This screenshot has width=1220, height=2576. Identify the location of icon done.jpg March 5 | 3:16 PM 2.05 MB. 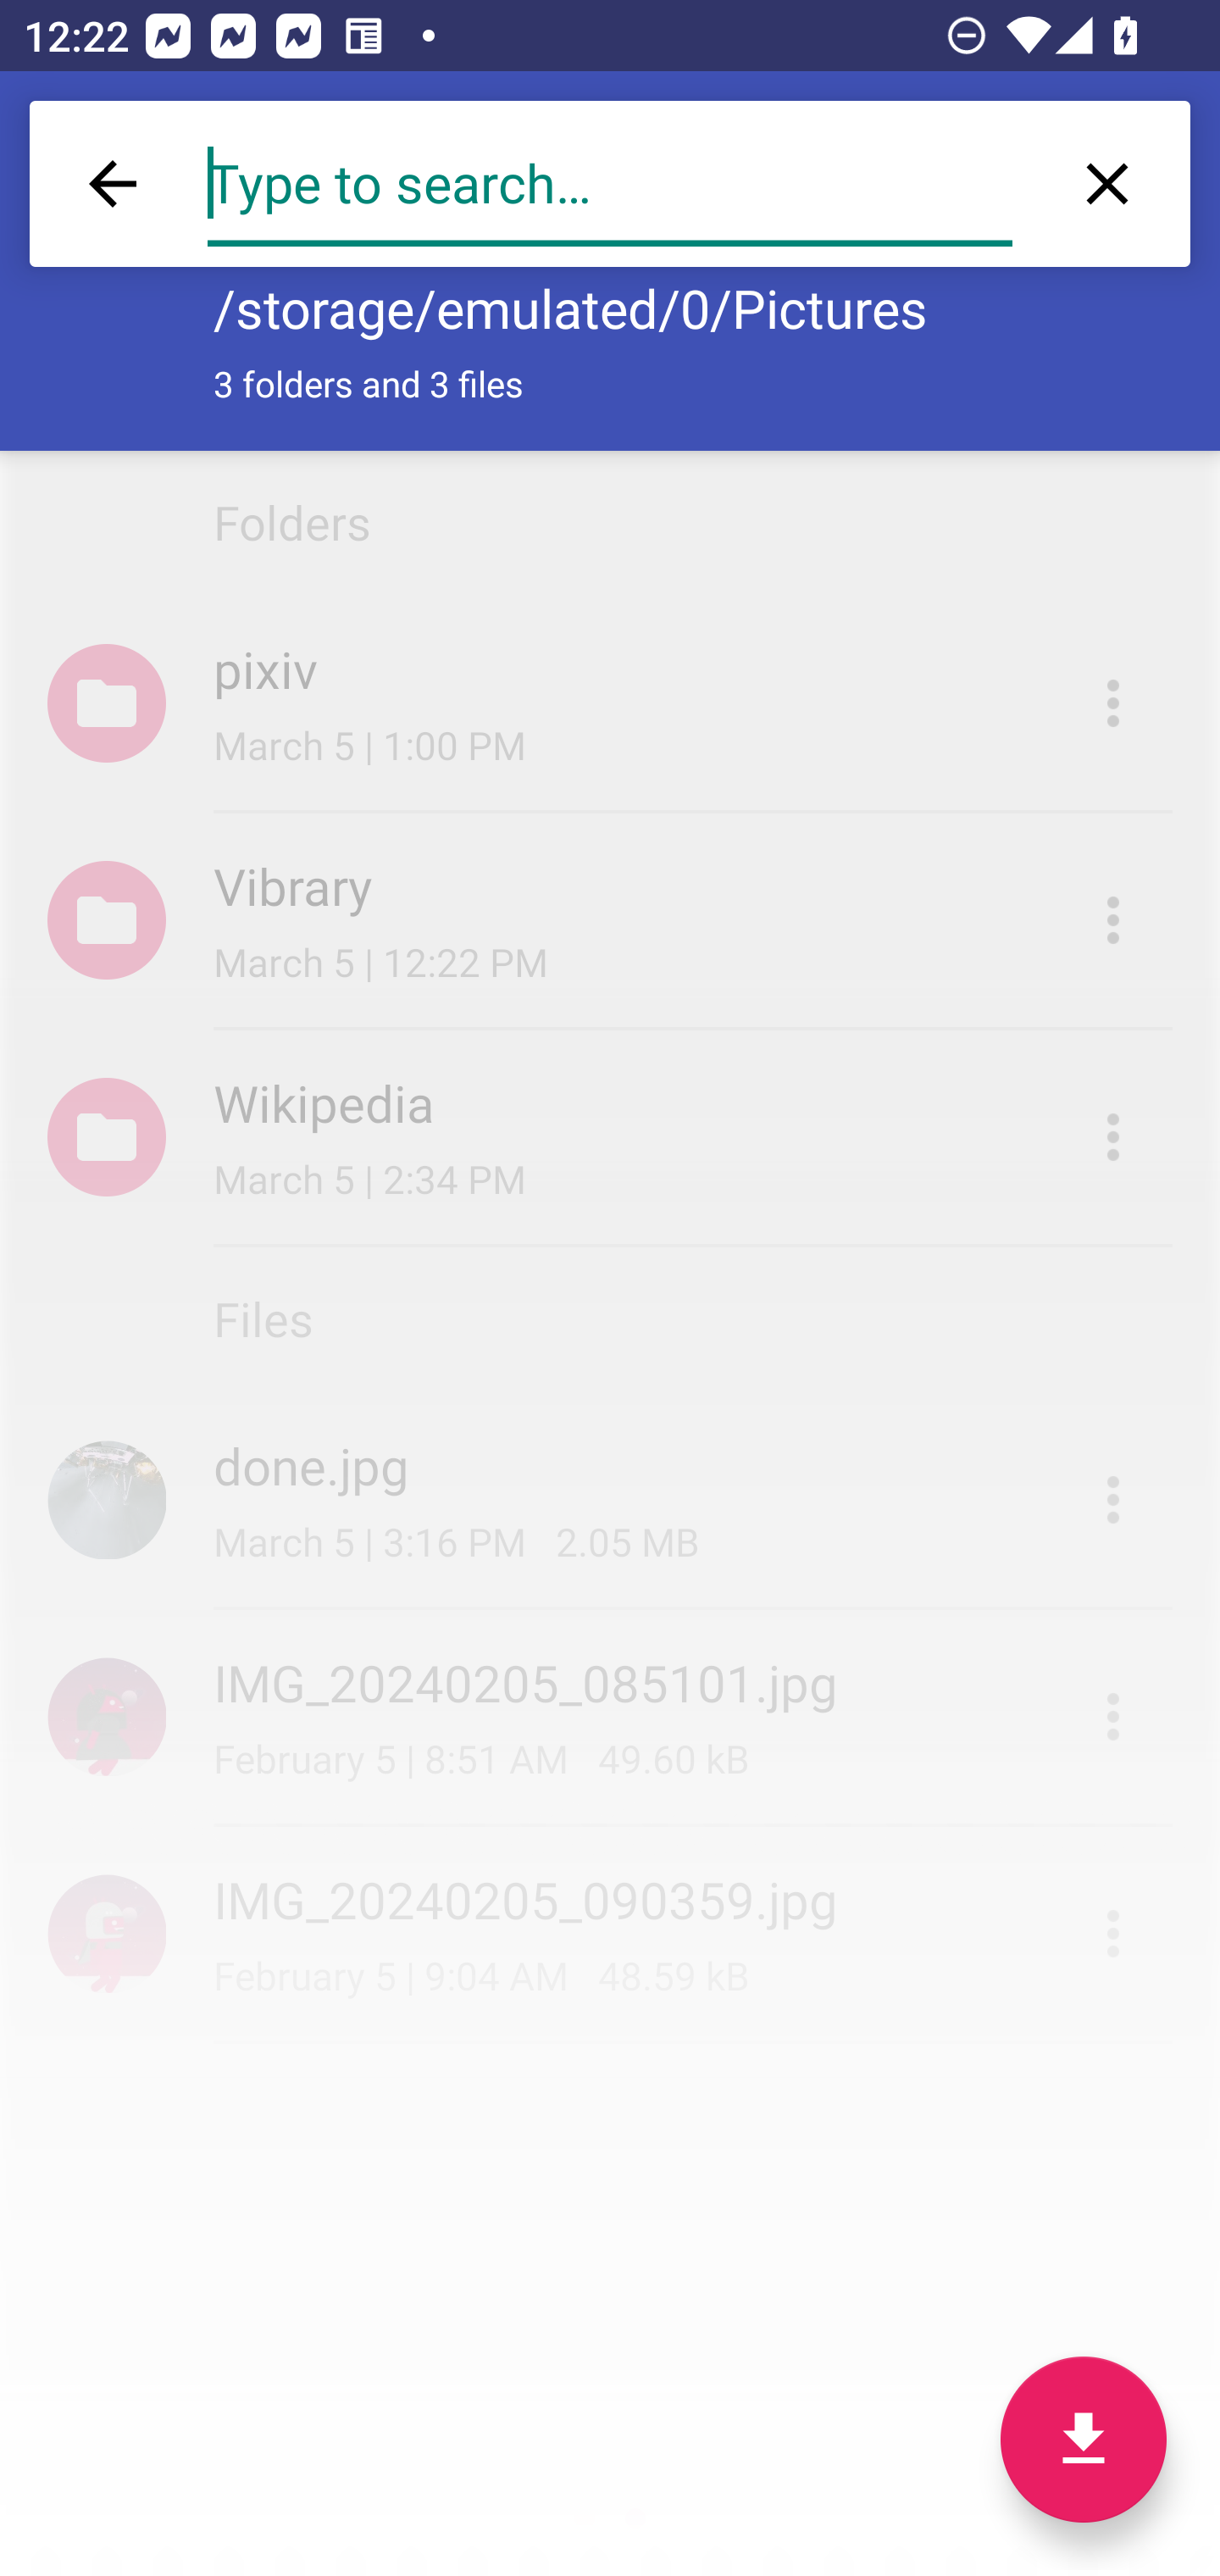
(610, 1500).